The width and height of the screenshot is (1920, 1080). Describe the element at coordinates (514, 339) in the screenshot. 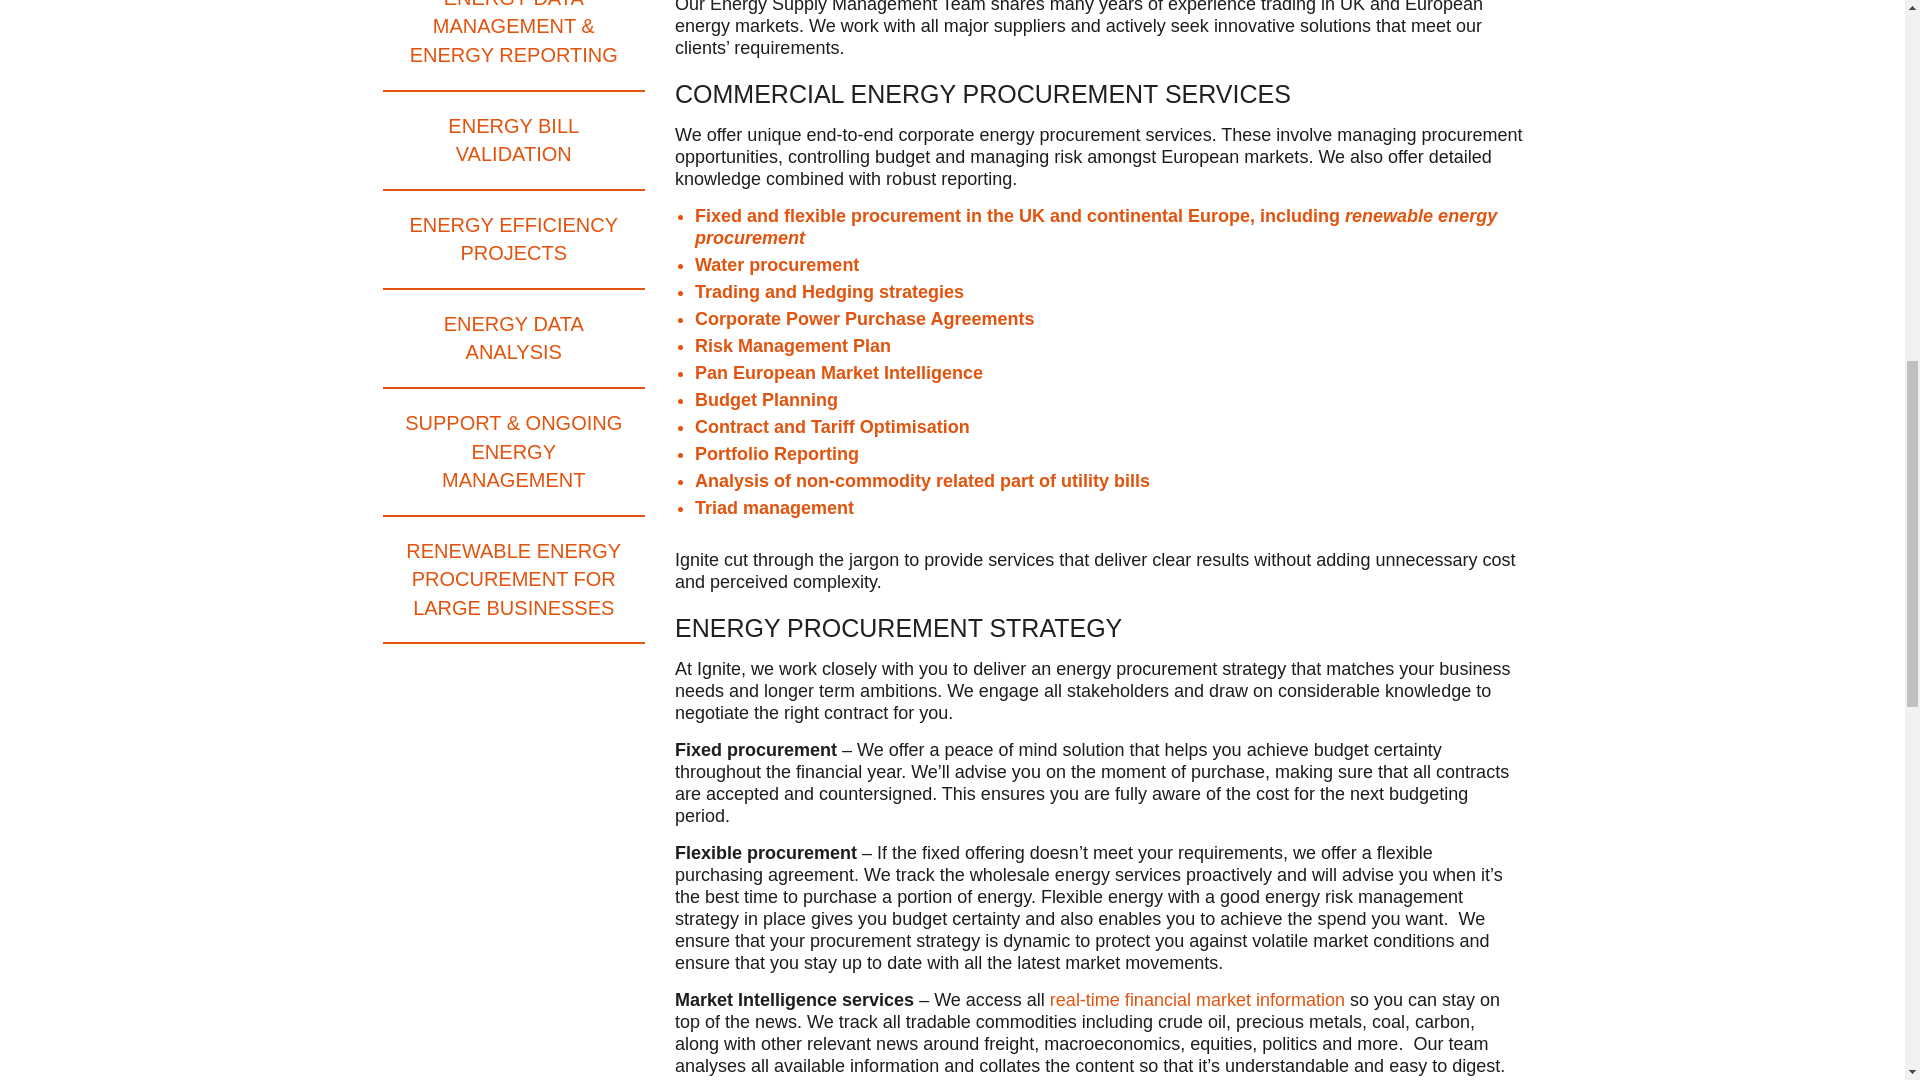

I see `ENERGY DATA ANALYSIS` at that location.